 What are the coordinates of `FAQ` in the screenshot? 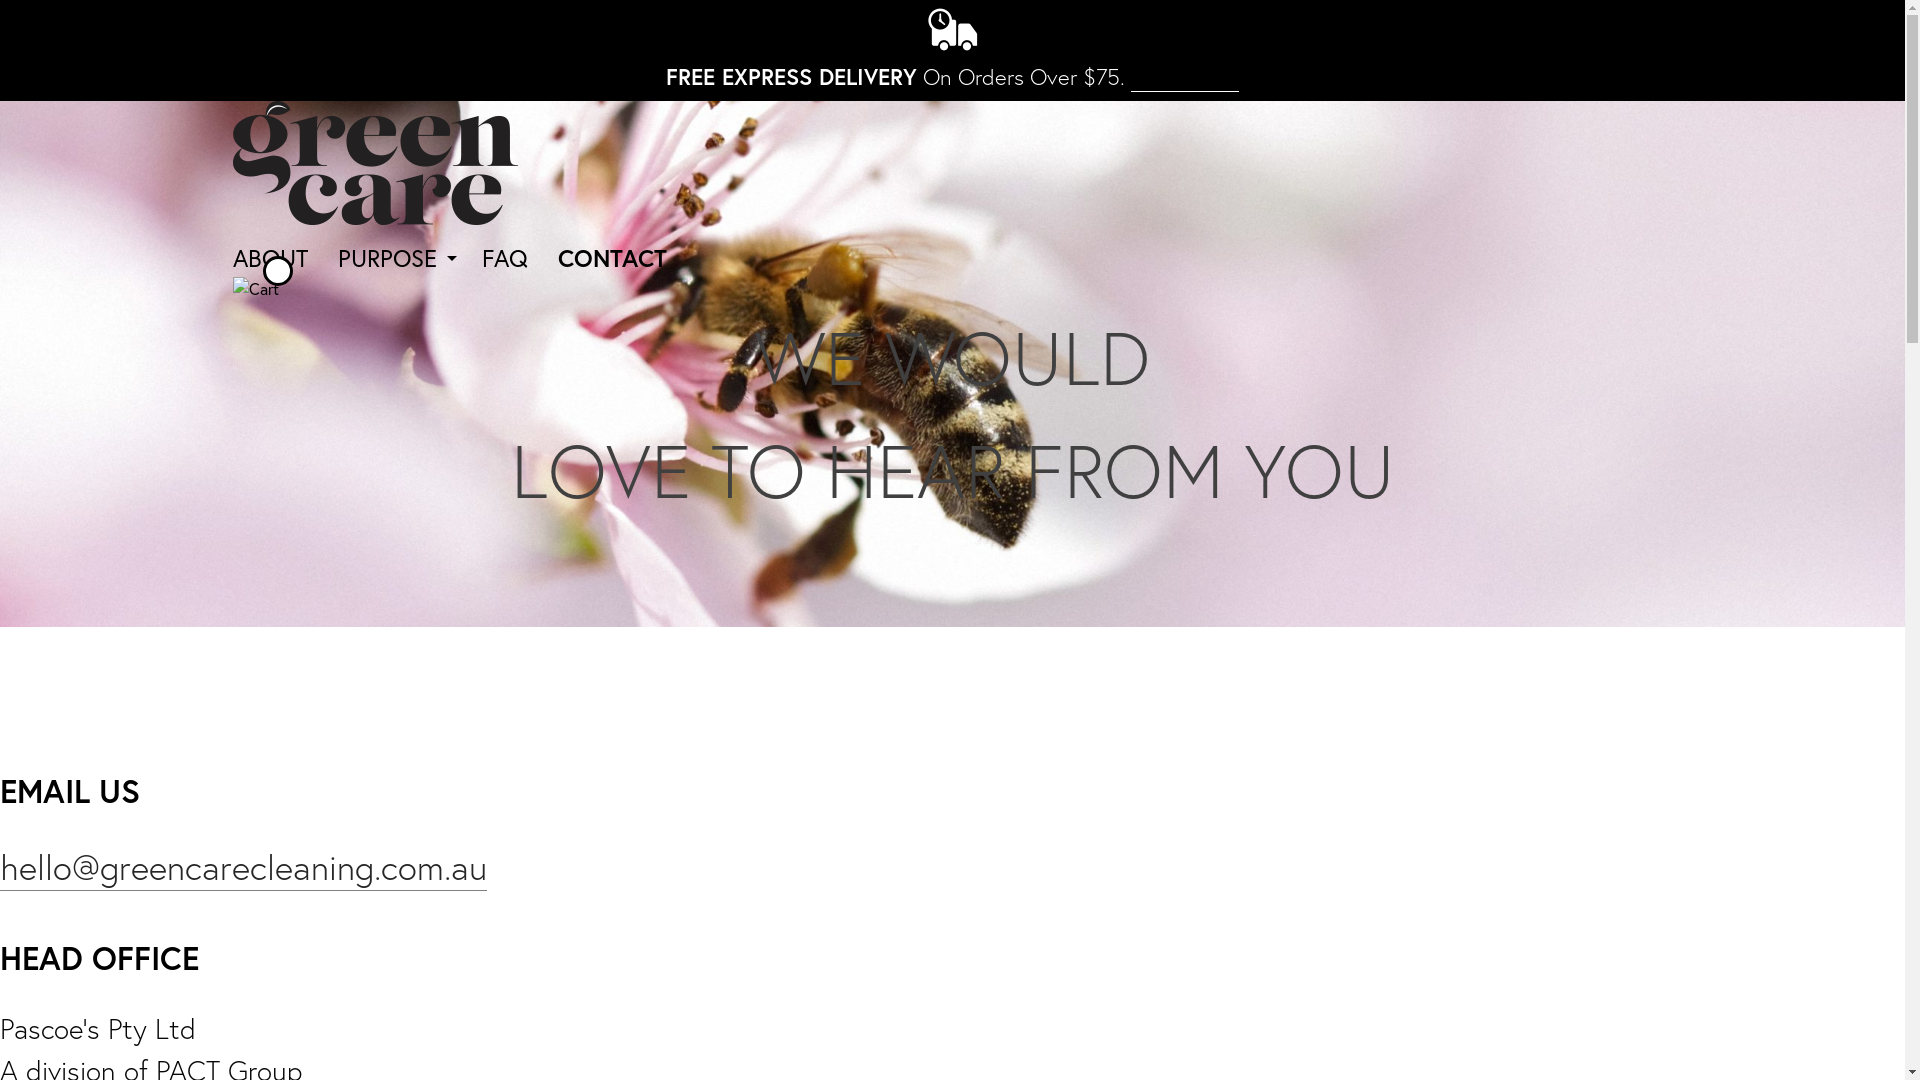 It's located at (505, 258).